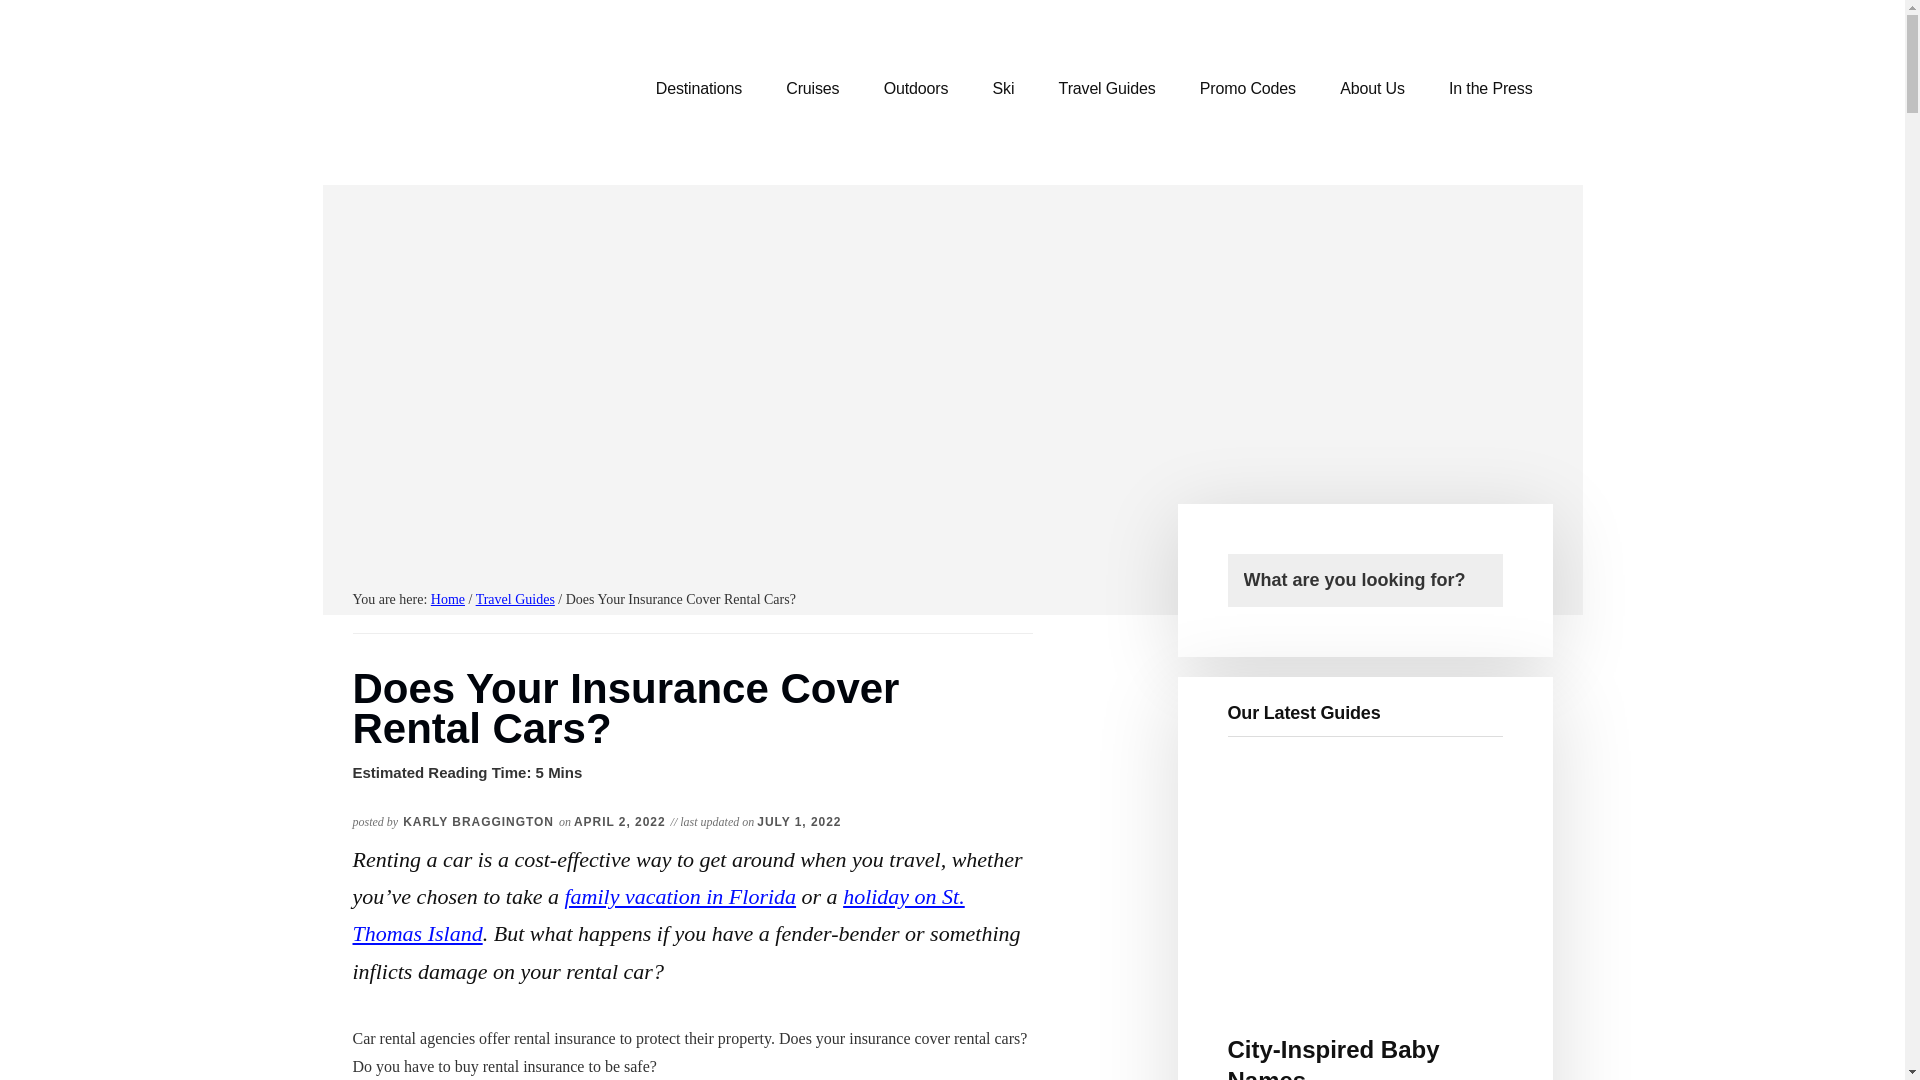 The width and height of the screenshot is (1920, 1080). Describe the element at coordinates (698, 88) in the screenshot. I see `Destinations` at that location.